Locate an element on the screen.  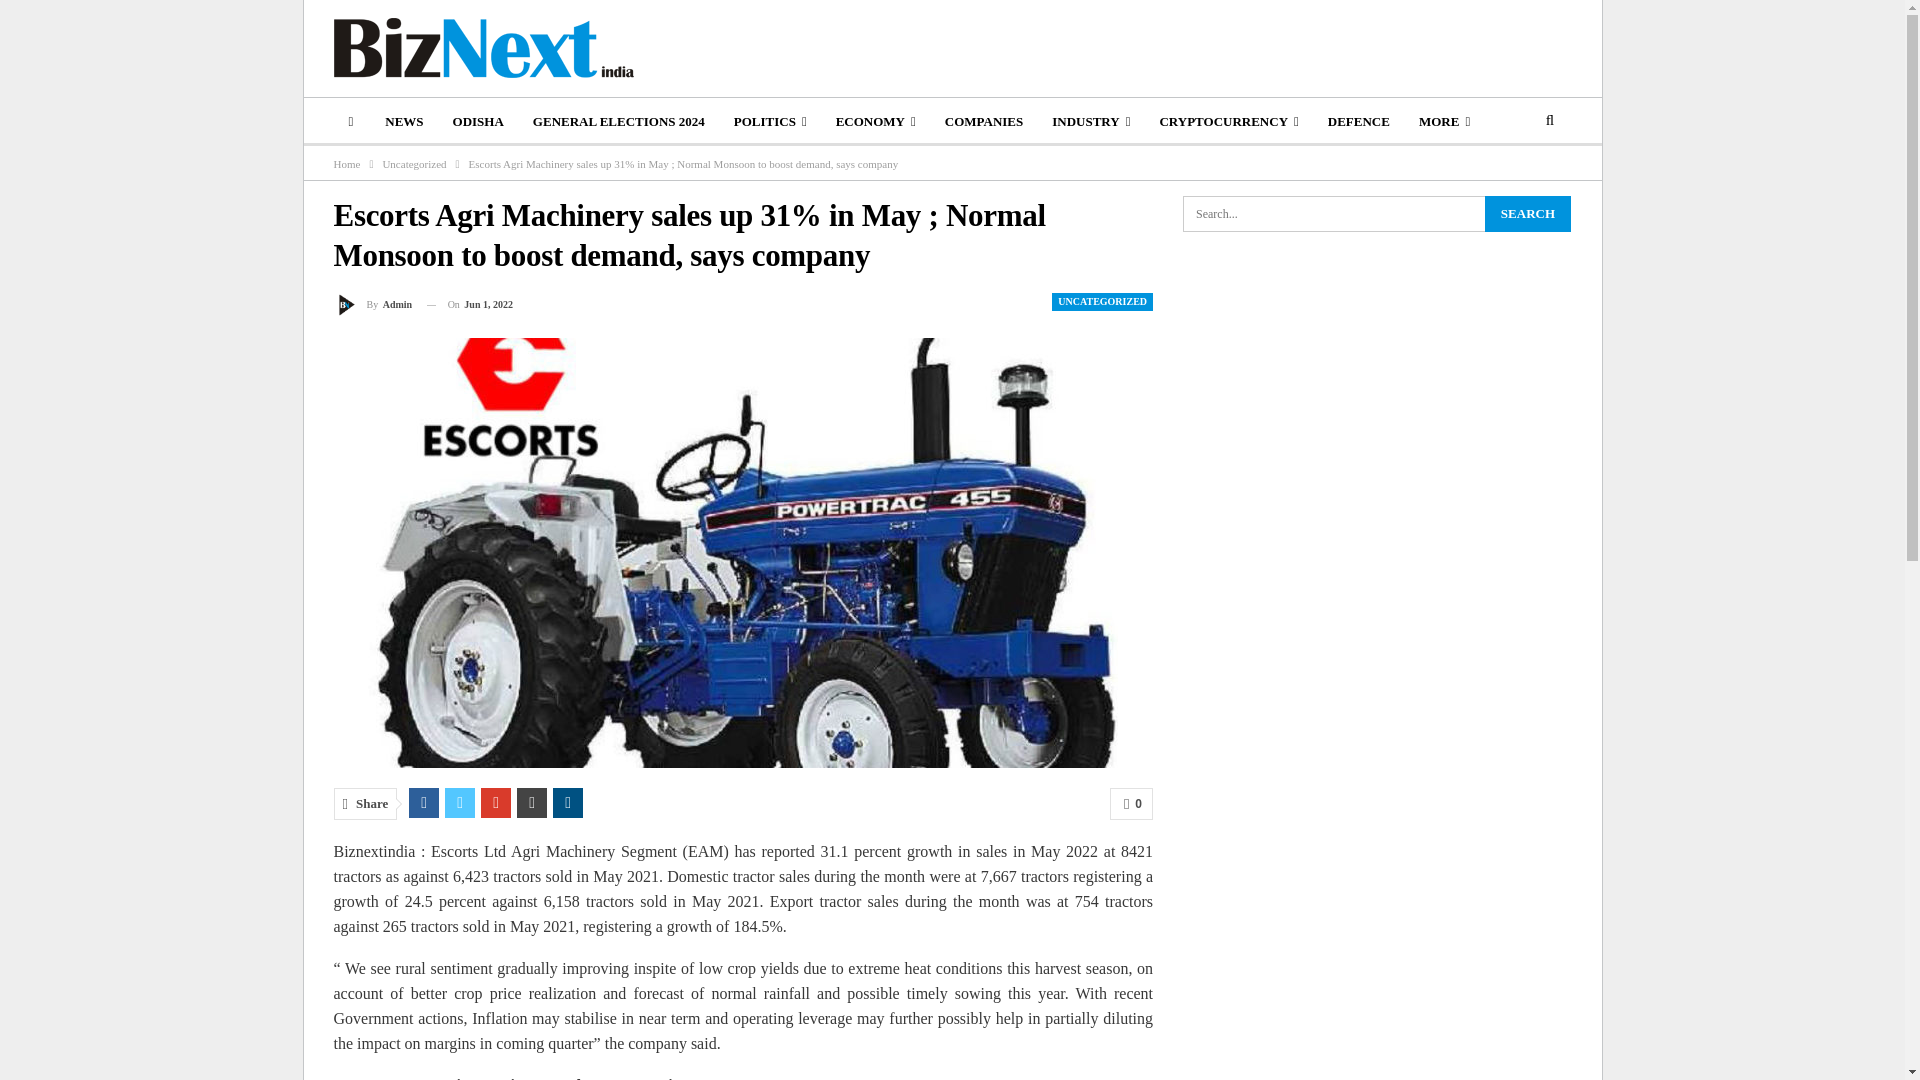
Search for: is located at coordinates (1376, 214).